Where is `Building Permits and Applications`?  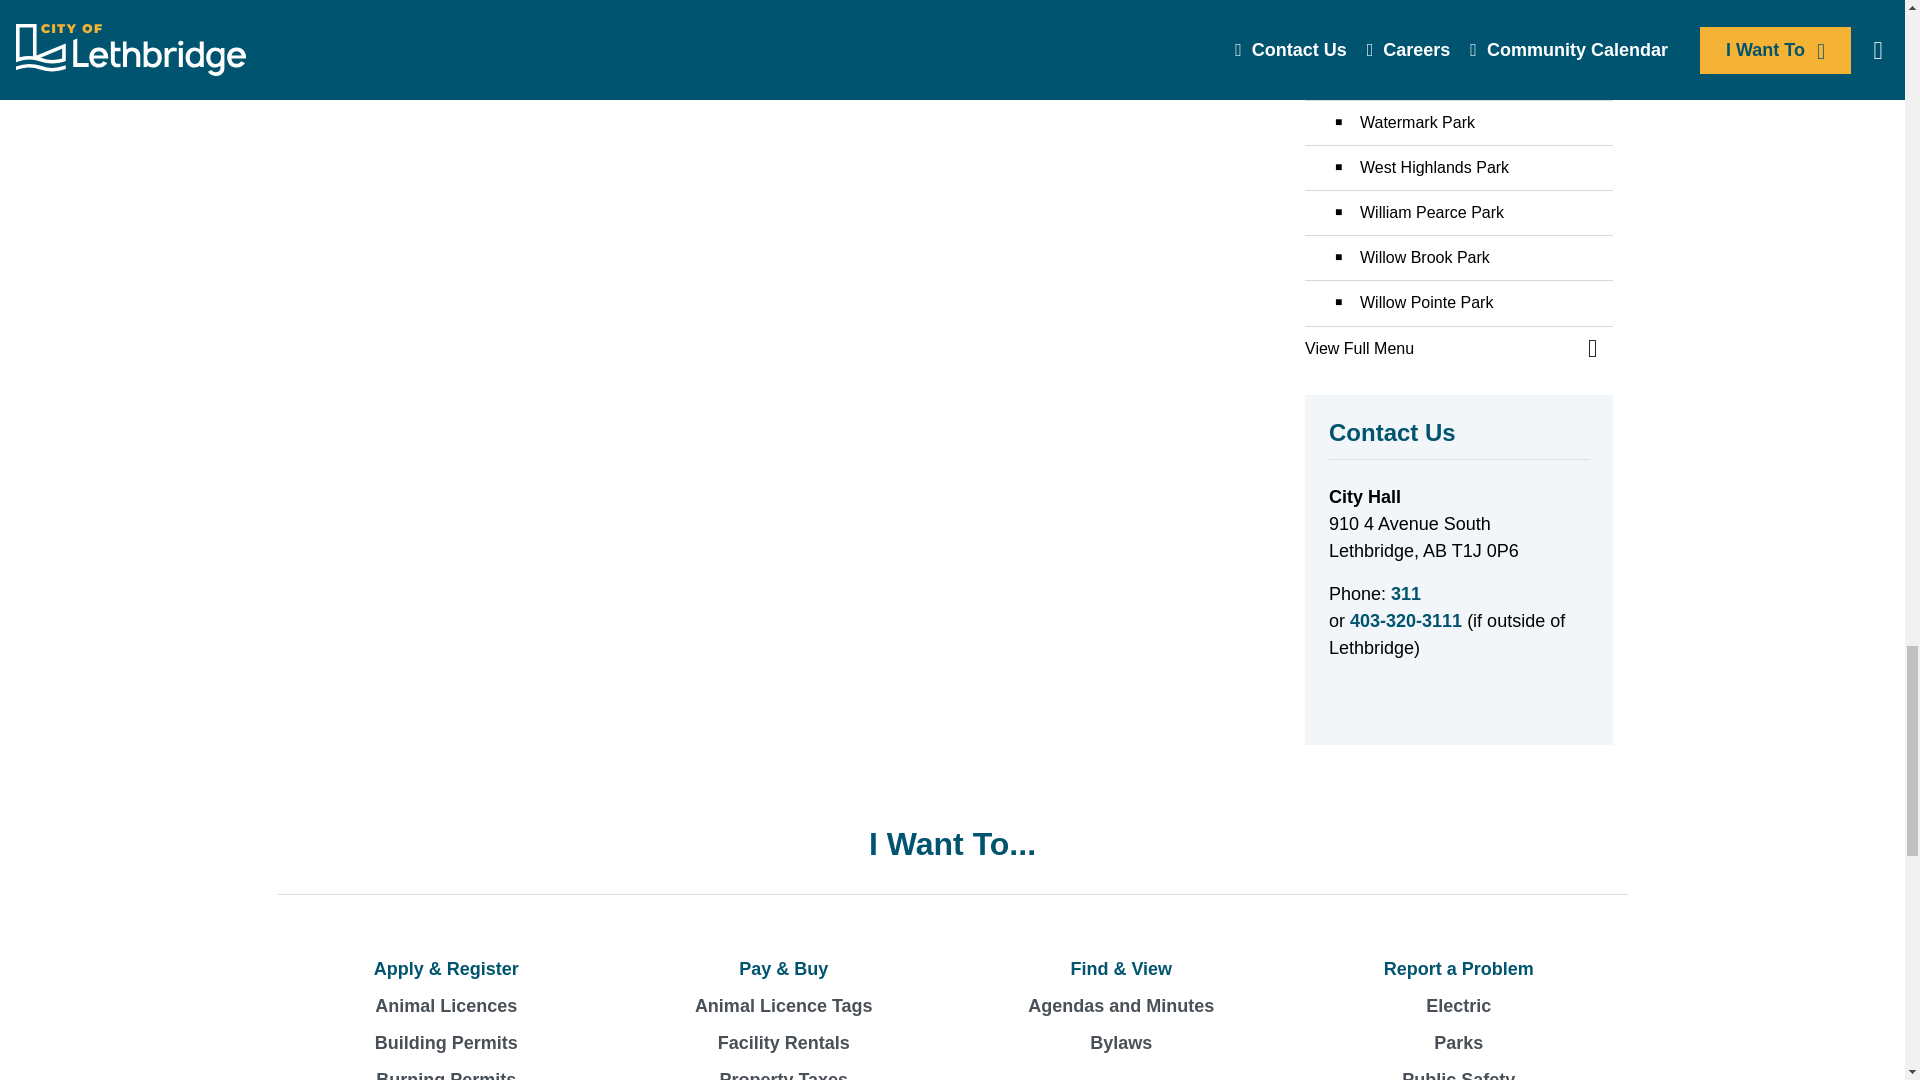
Building Permits and Applications is located at coordinates (446, 1042).